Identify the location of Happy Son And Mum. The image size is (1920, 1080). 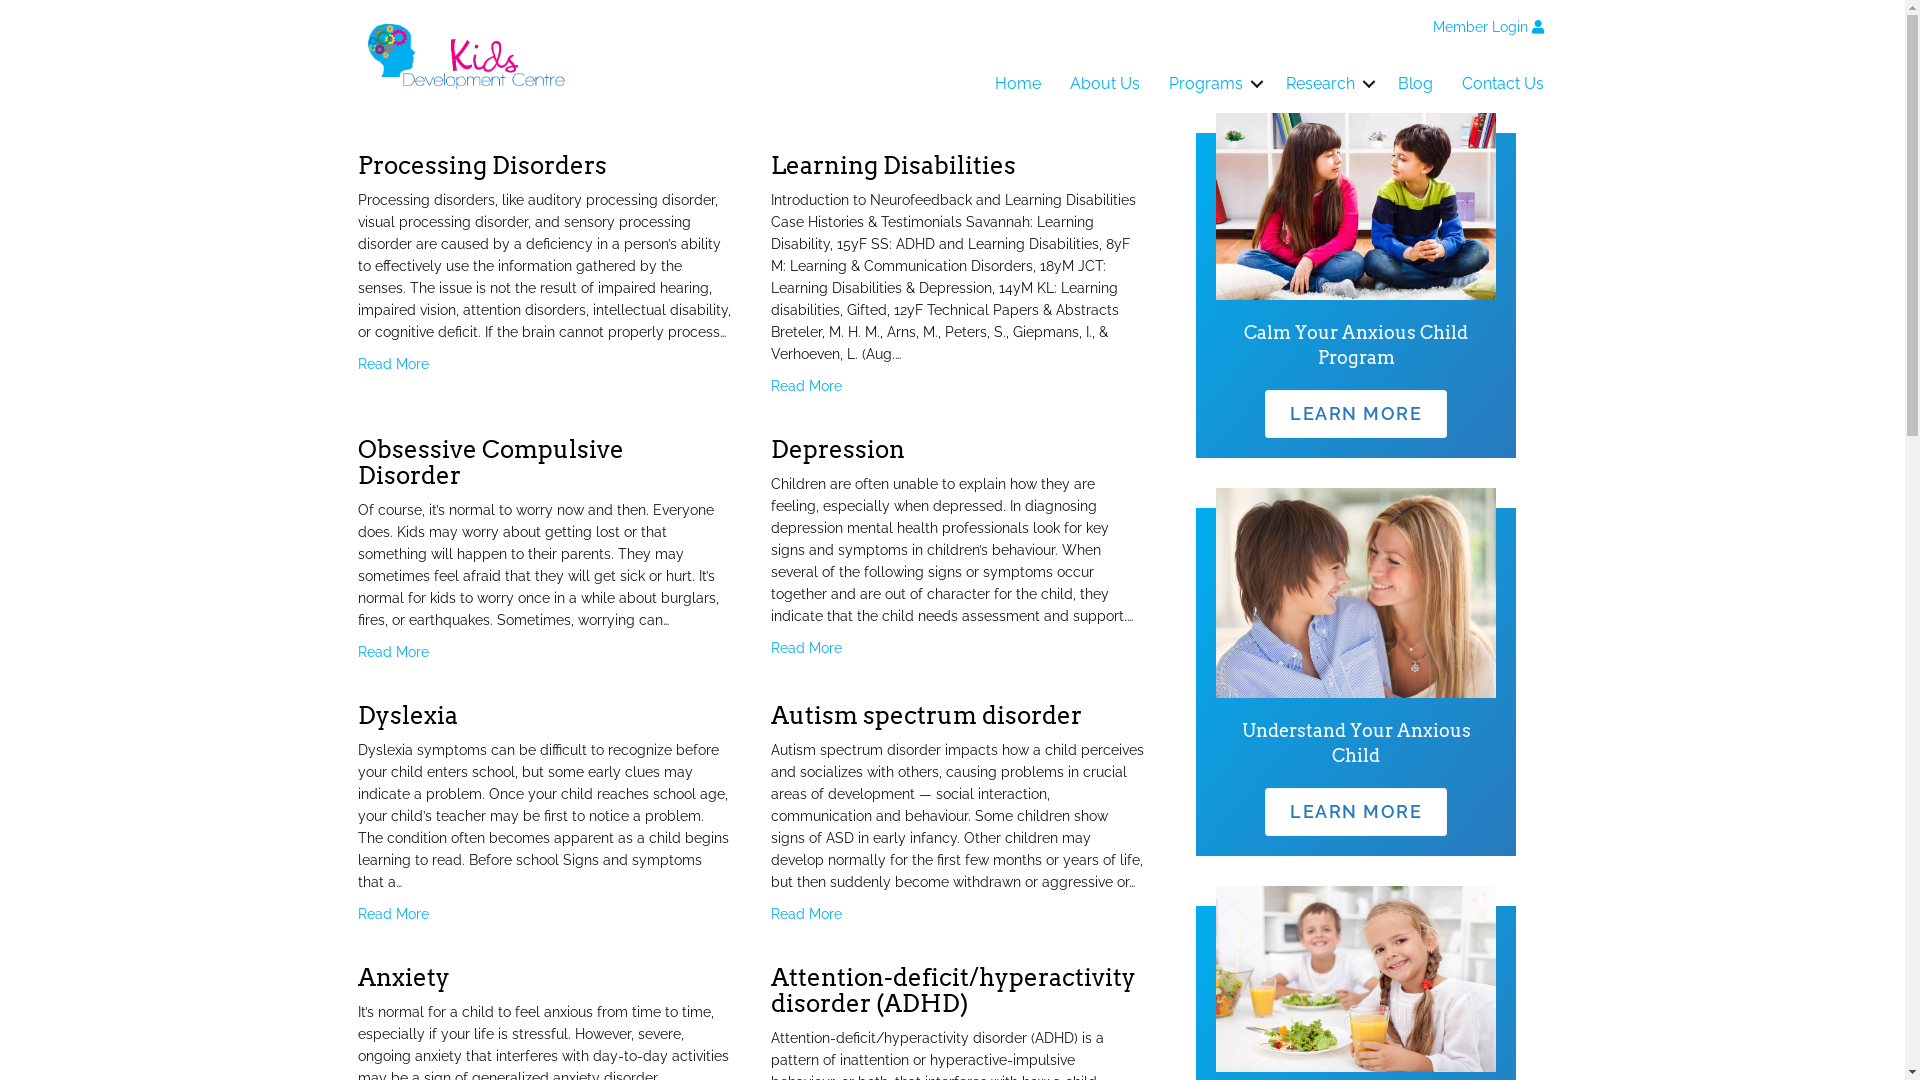
(1356, 593).